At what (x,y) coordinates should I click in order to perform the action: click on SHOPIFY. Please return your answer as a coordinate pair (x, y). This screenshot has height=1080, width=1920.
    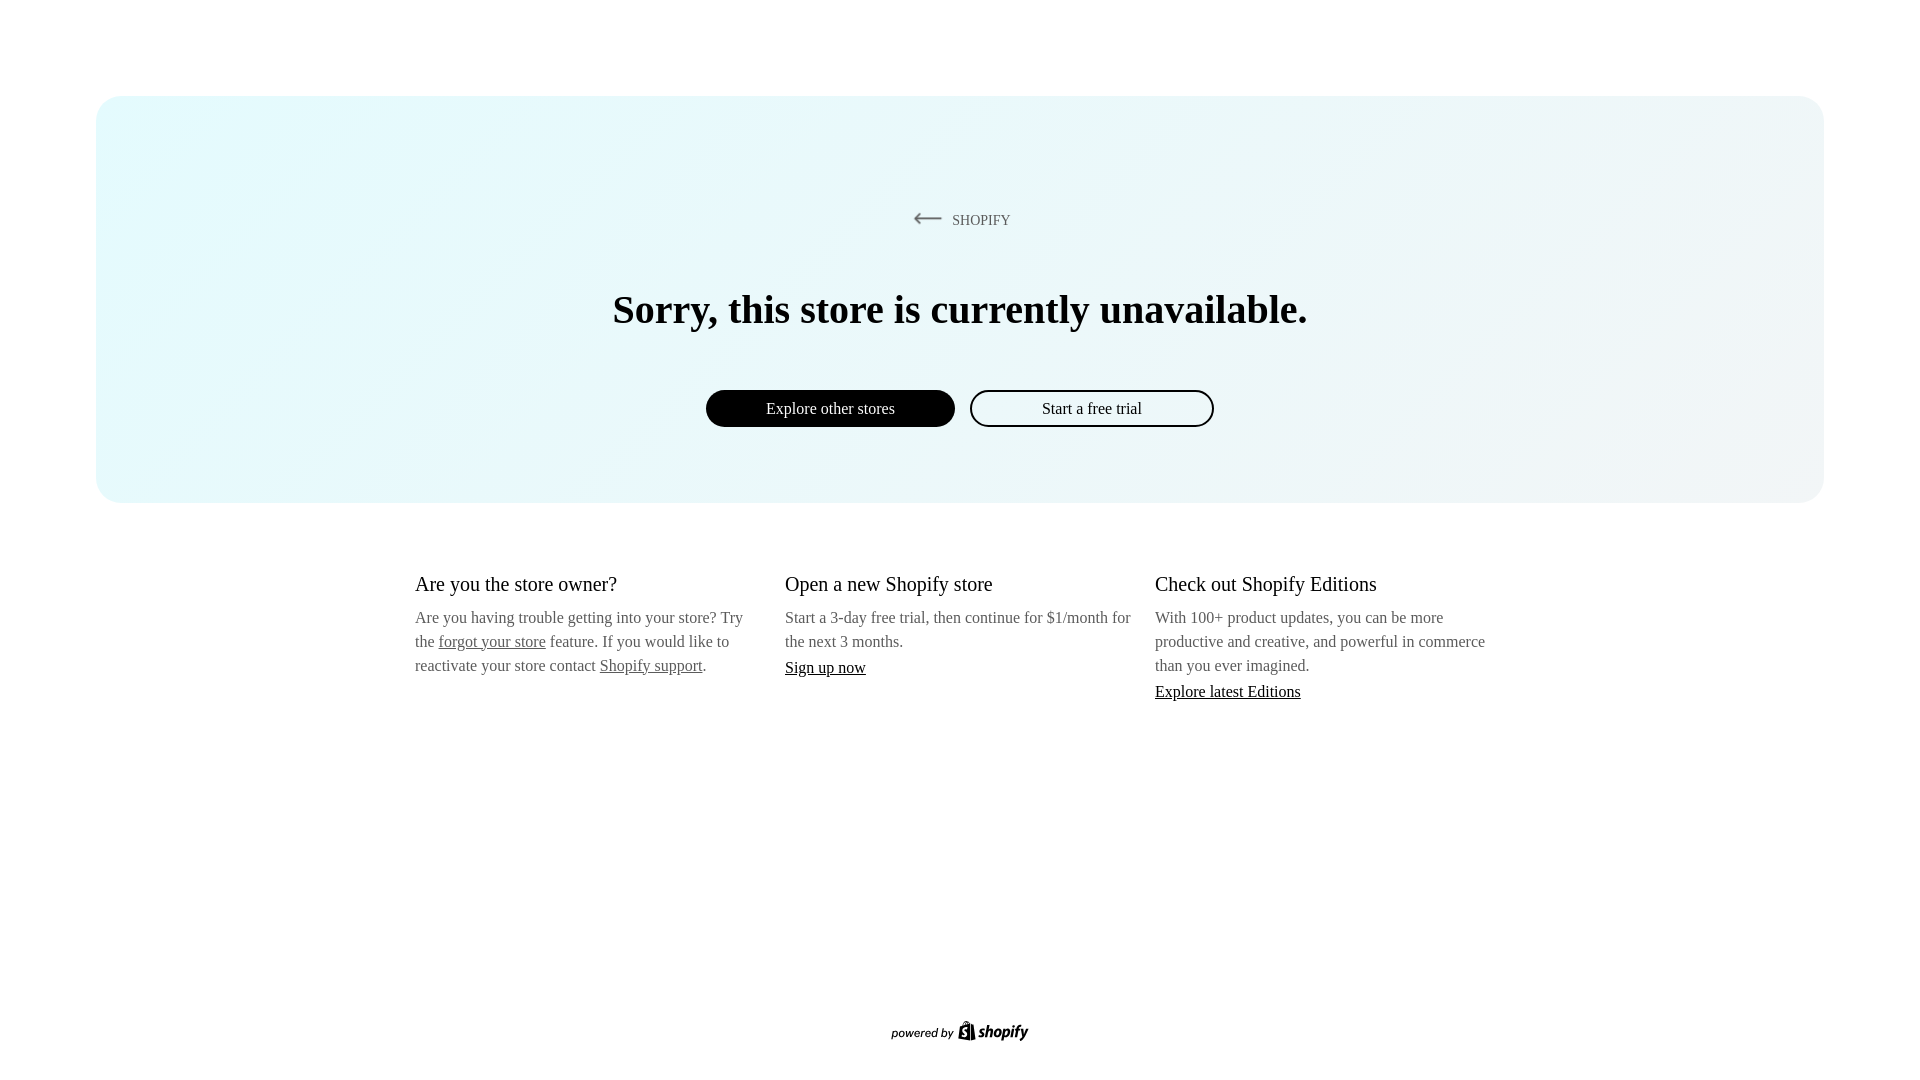
    Looking at the image, I should click on (958, 219).